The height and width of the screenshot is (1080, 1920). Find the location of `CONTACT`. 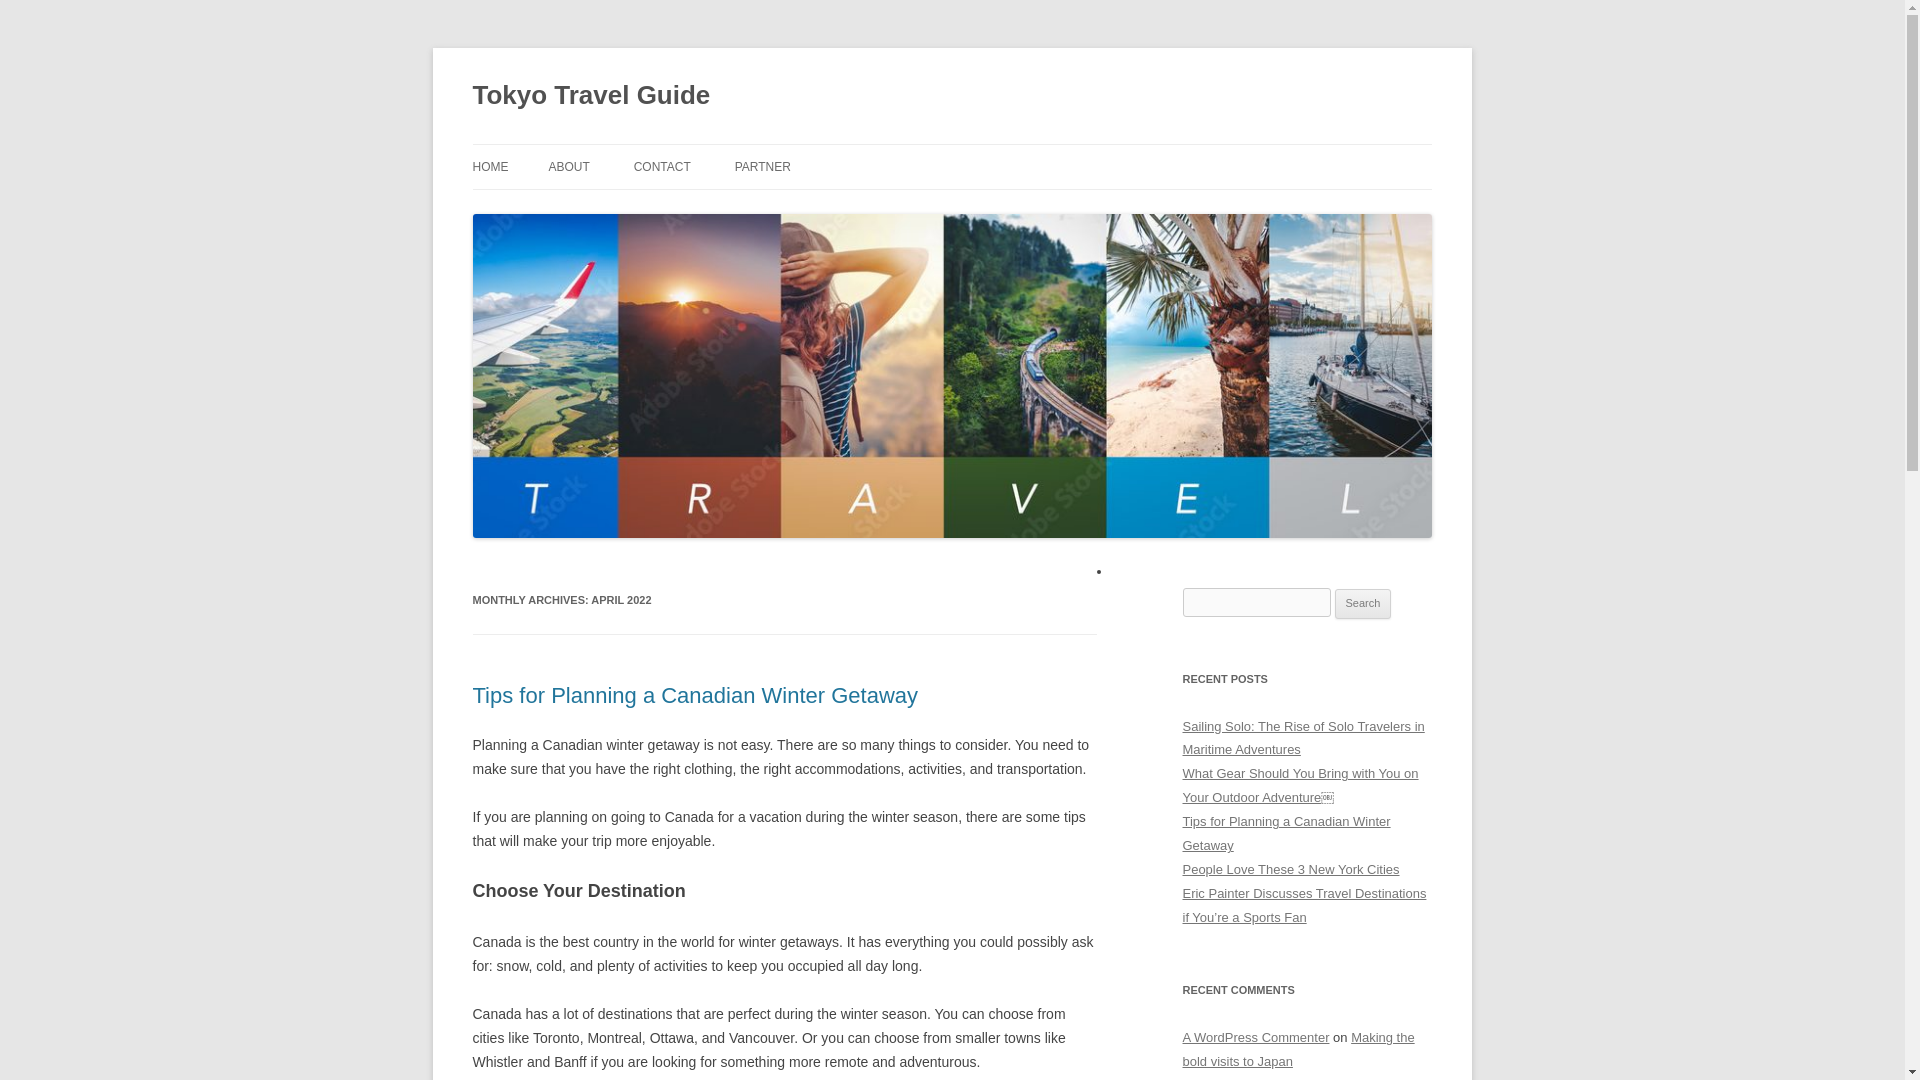

CONTACT is located at coordinates (662, 166).